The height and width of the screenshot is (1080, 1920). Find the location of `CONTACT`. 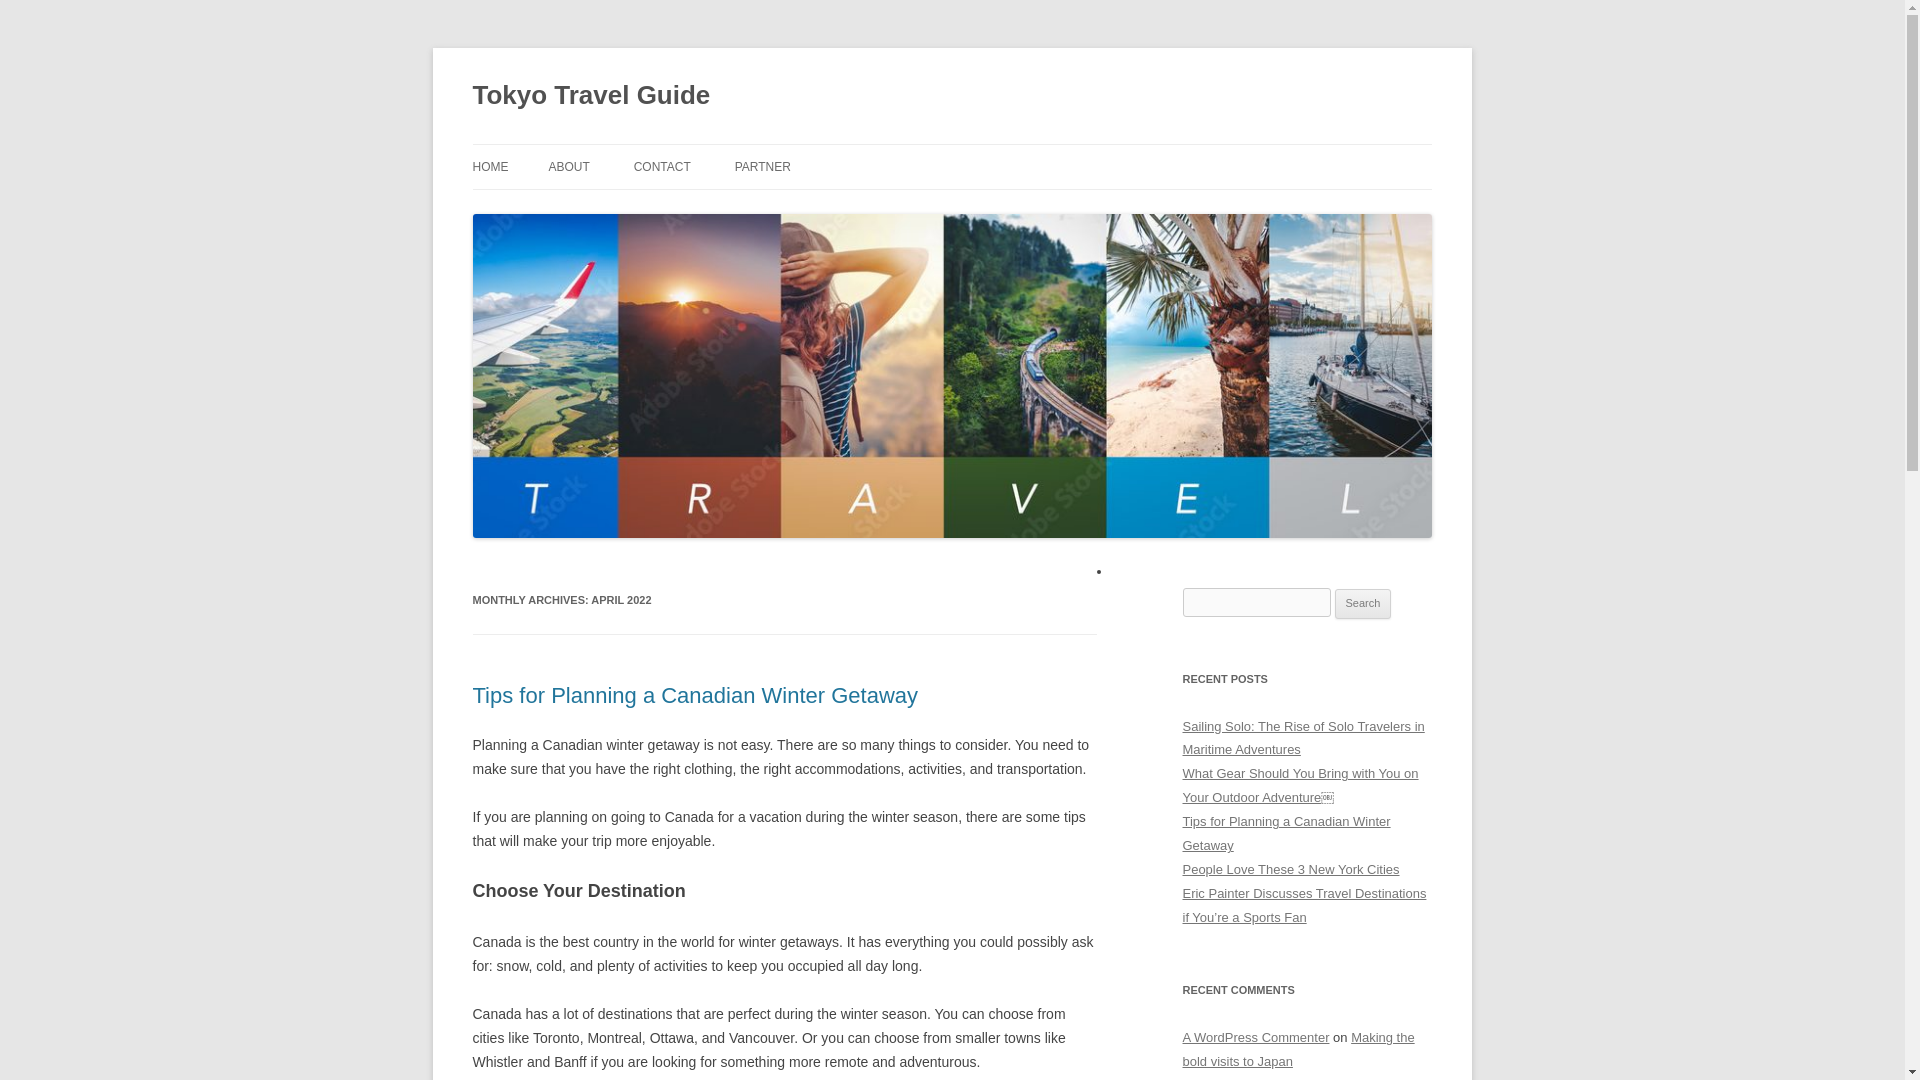

CONTACT is located at coordinates (662, 166).